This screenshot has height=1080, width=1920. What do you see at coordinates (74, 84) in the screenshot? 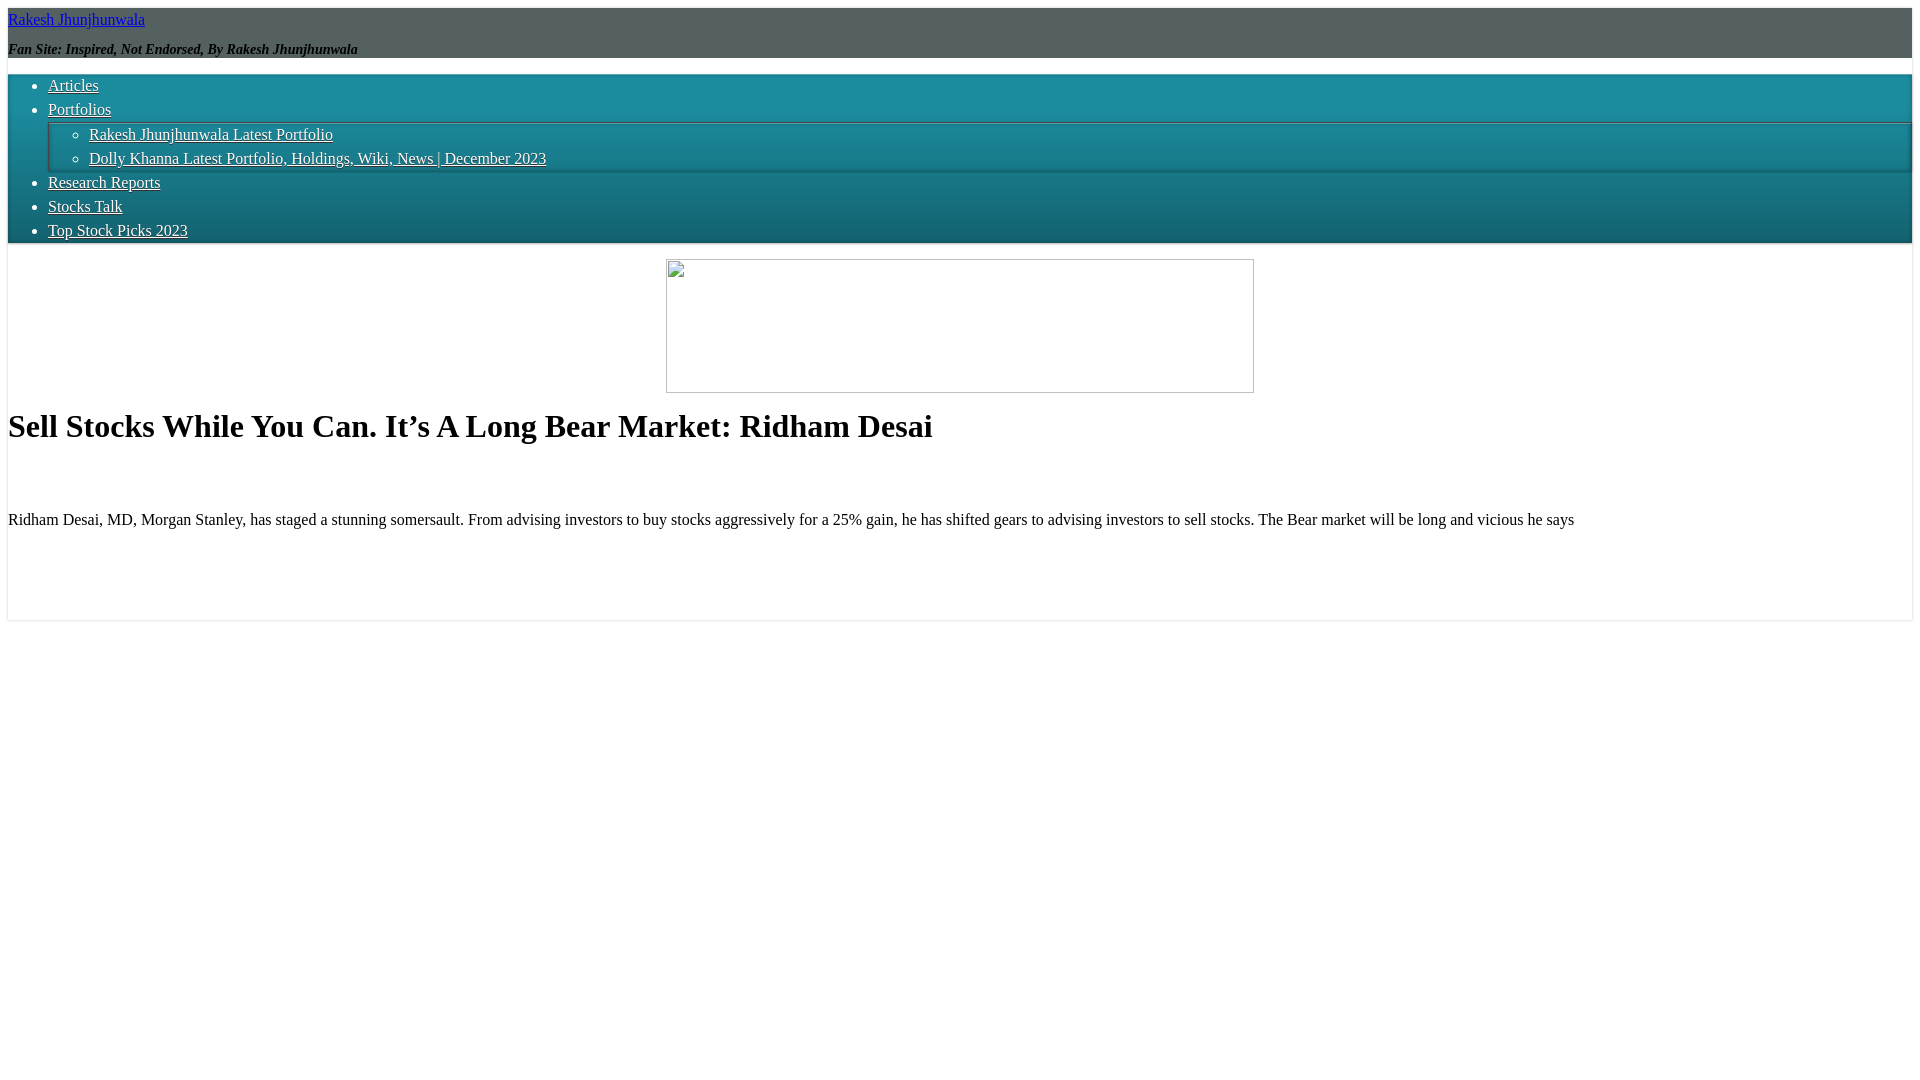
I see `Articles` at bounding box center [74, 84].